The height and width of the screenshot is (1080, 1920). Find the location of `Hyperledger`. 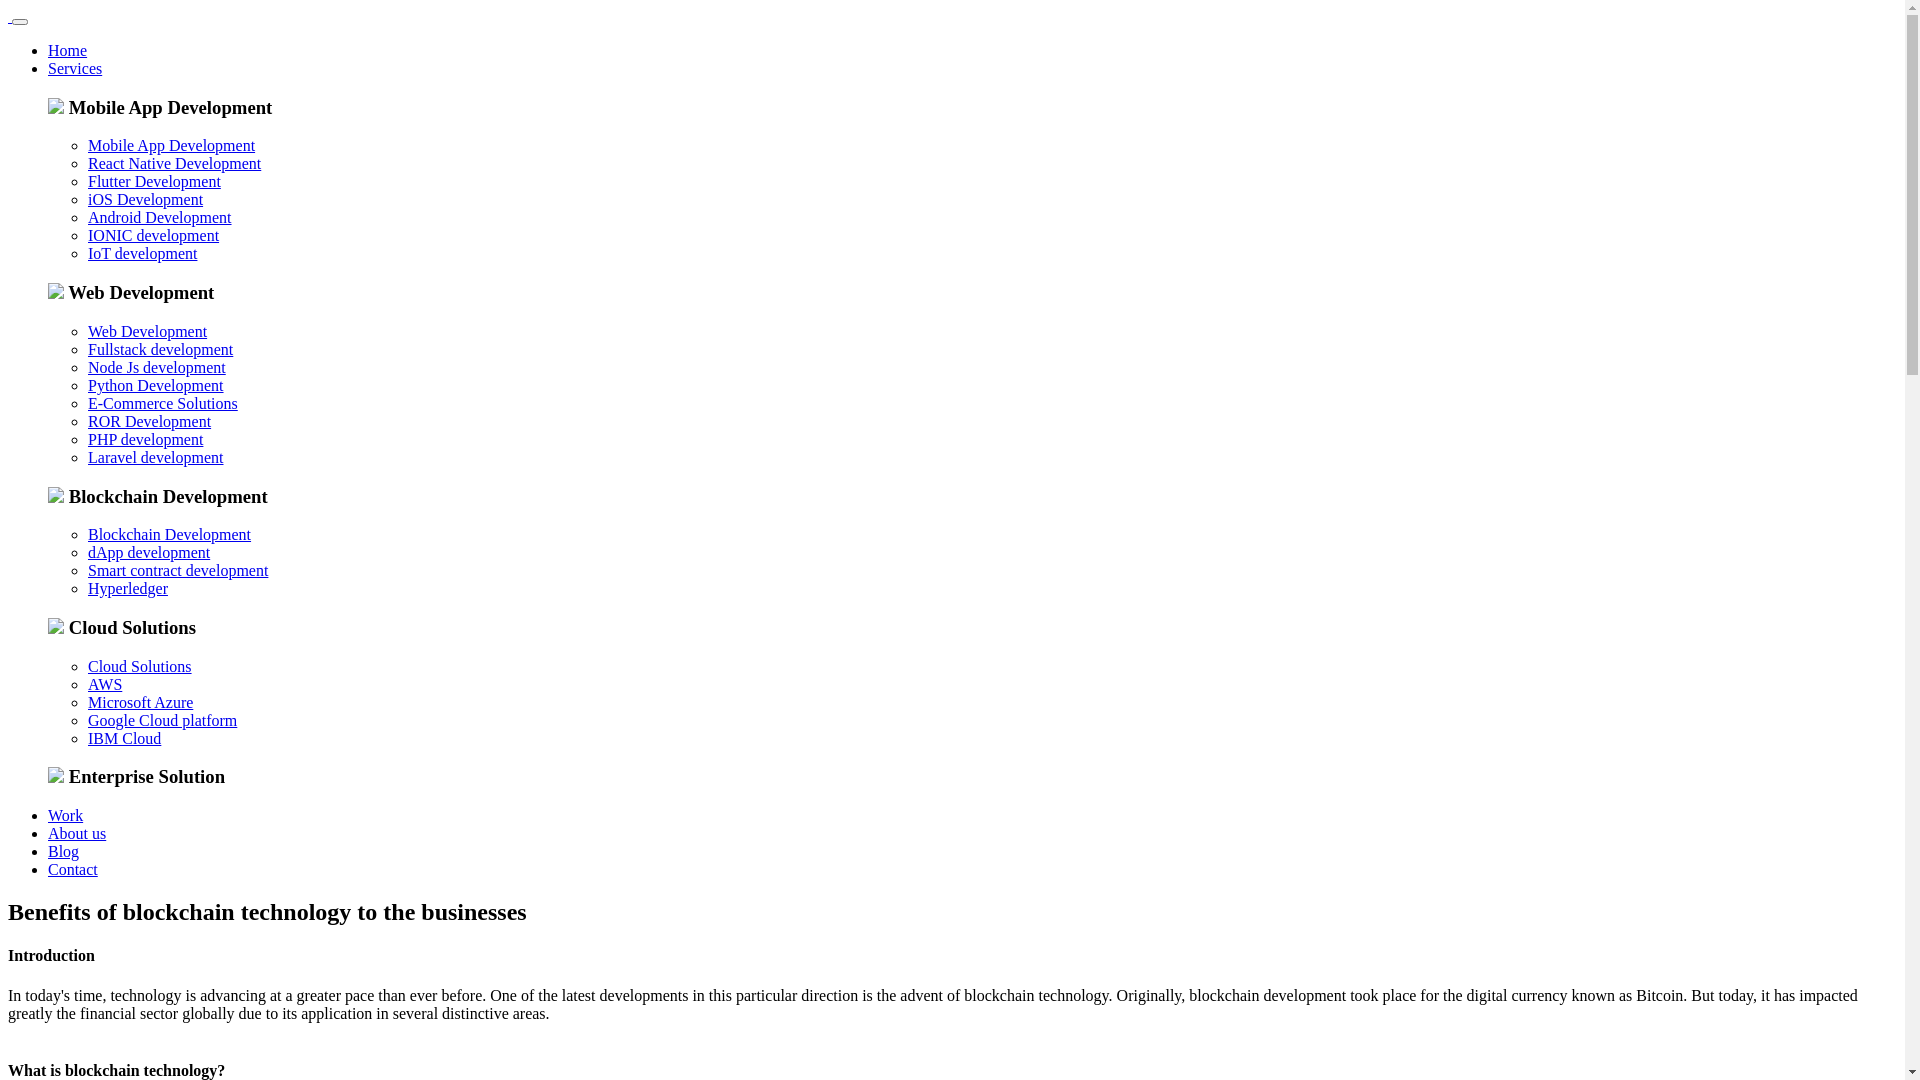

Hyperledger is located at coordinates (128, 588).